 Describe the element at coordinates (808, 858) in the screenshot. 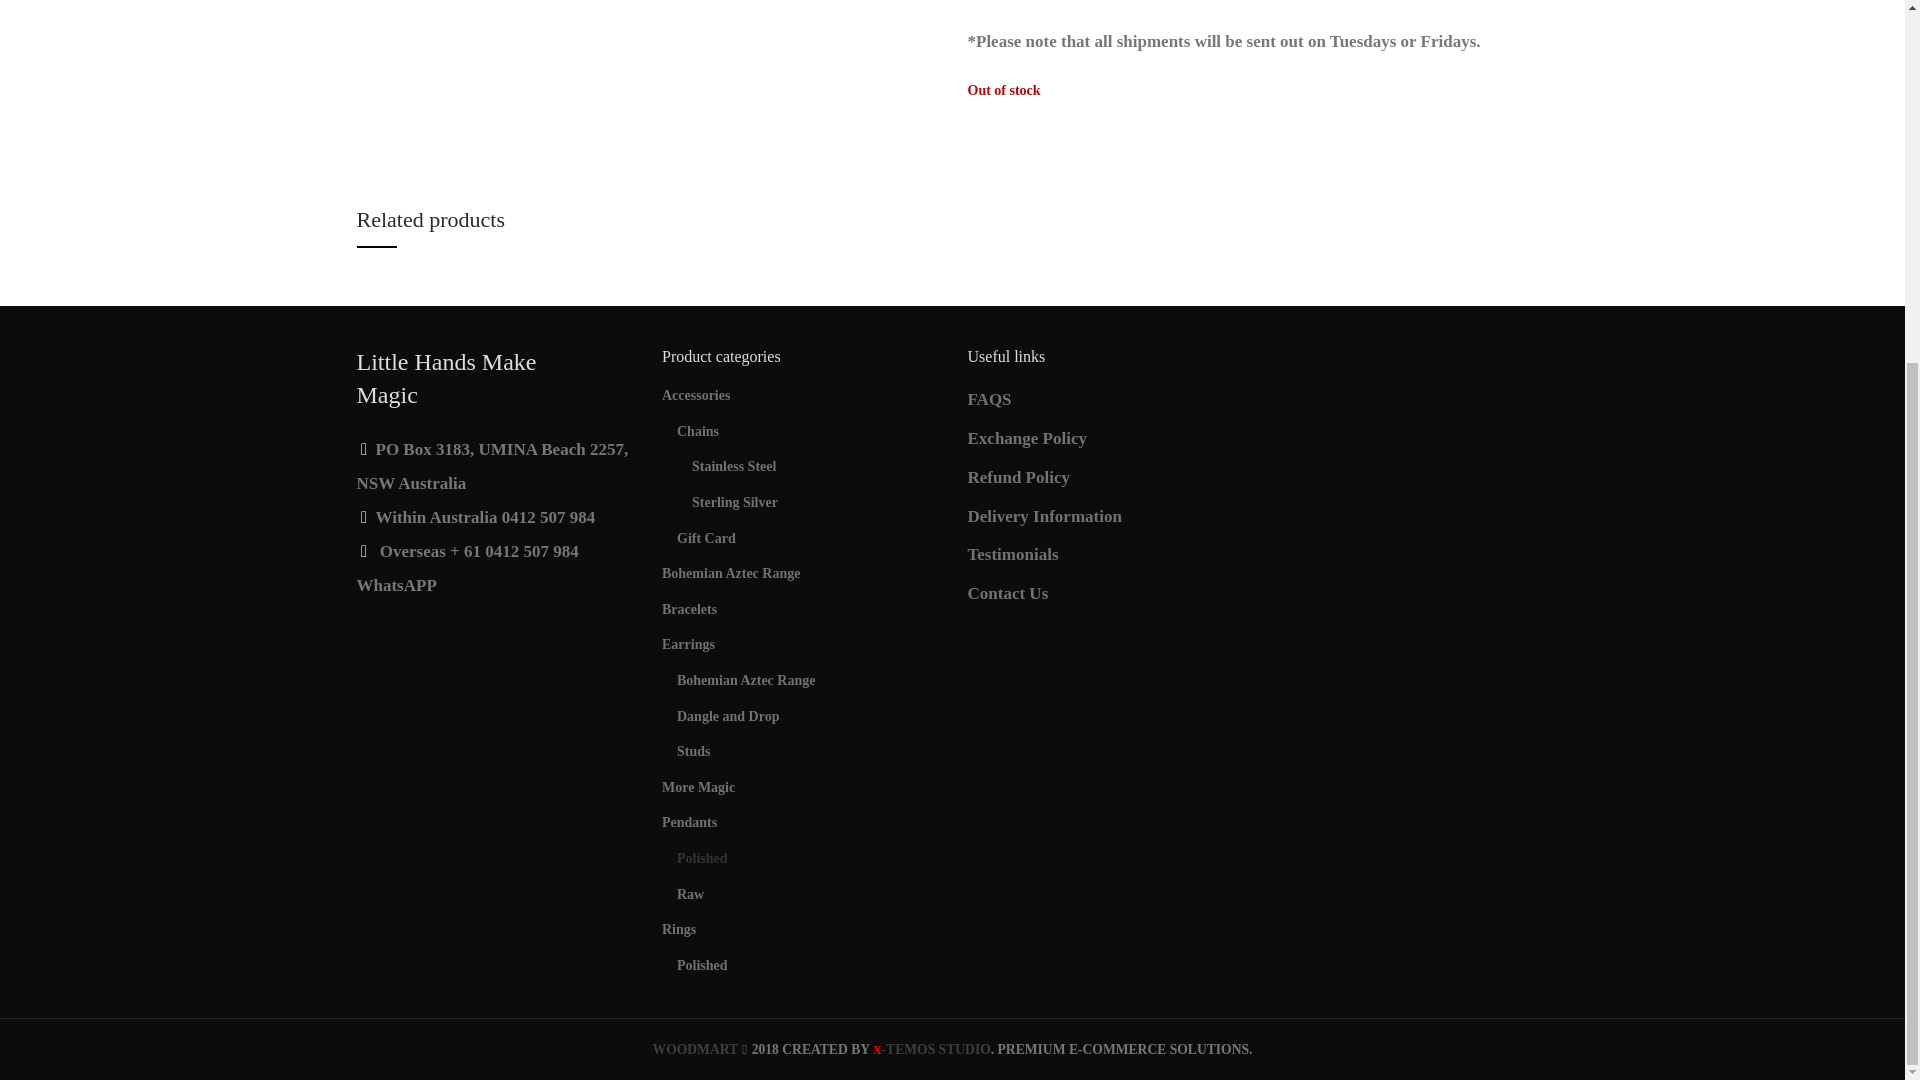

I see `Polished` at that location.